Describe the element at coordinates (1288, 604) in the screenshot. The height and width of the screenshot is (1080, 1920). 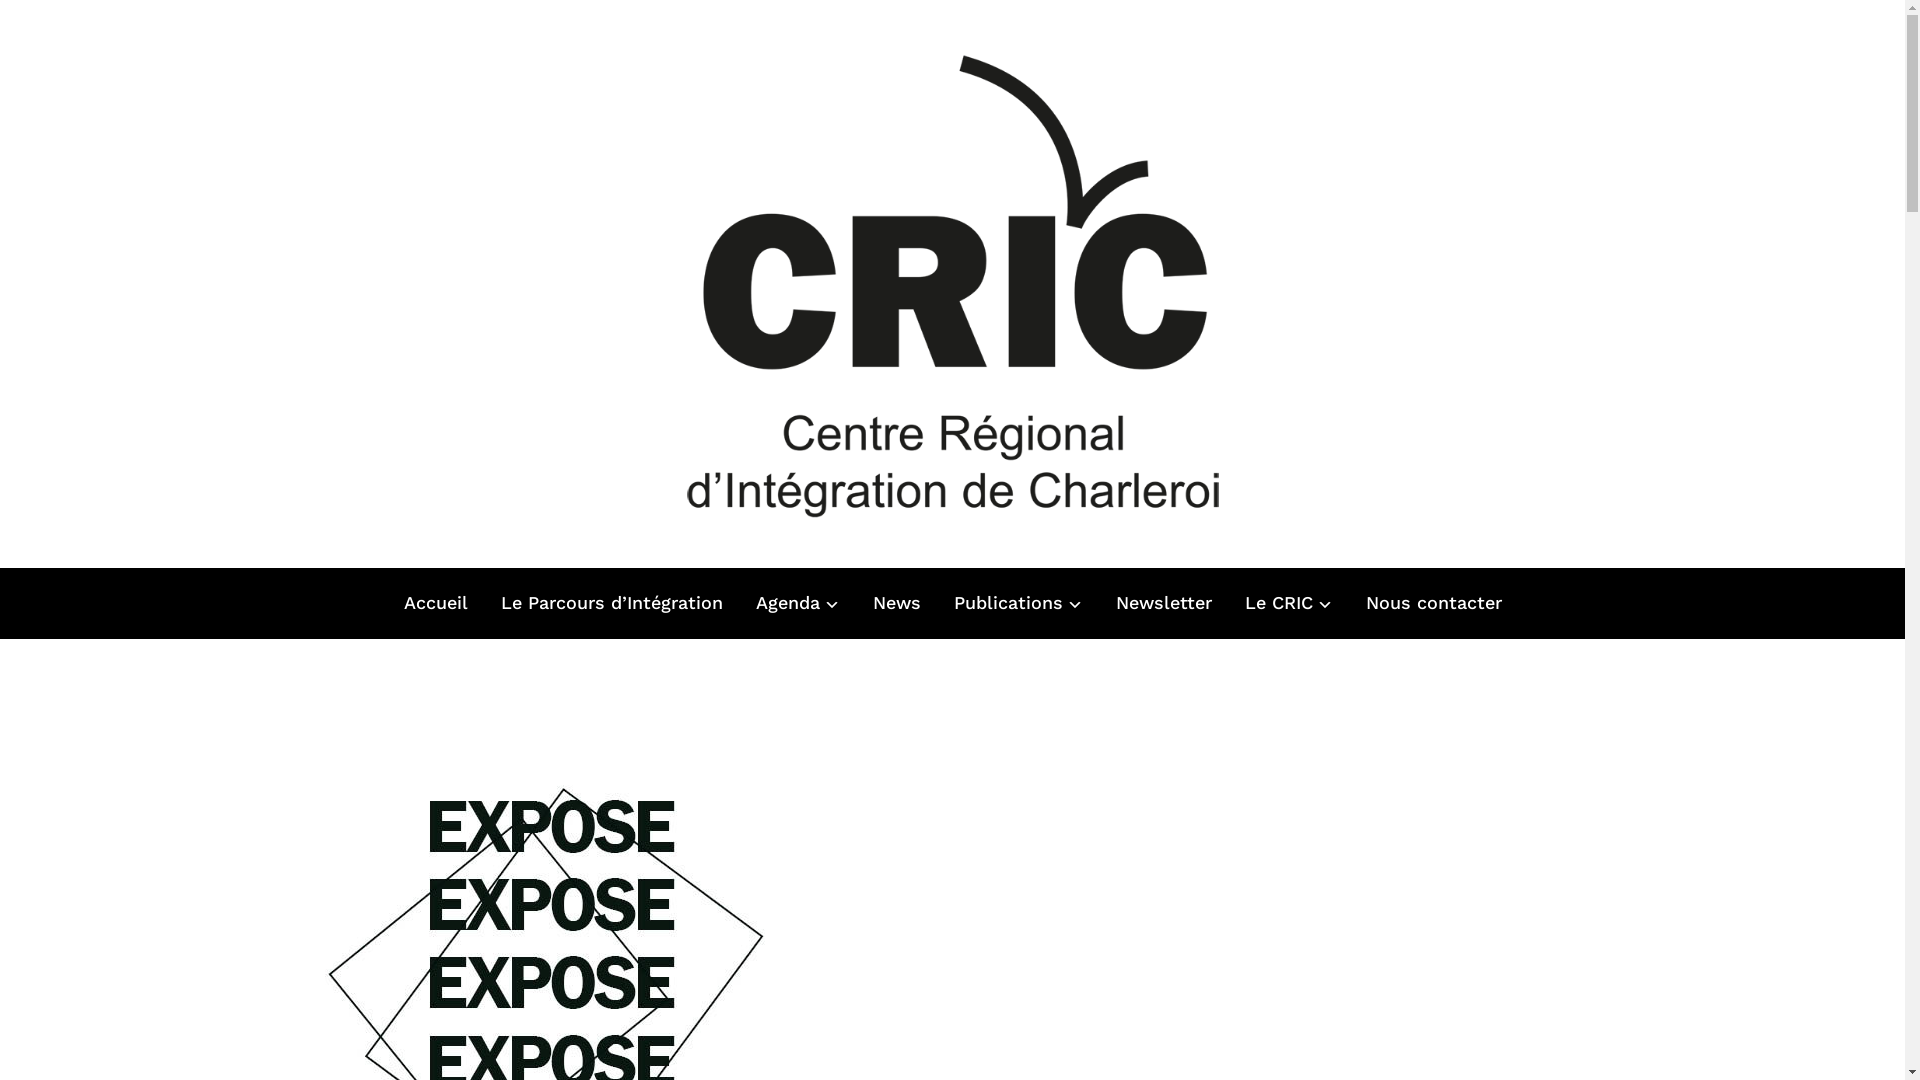
I see `Le CRIC` at that location.